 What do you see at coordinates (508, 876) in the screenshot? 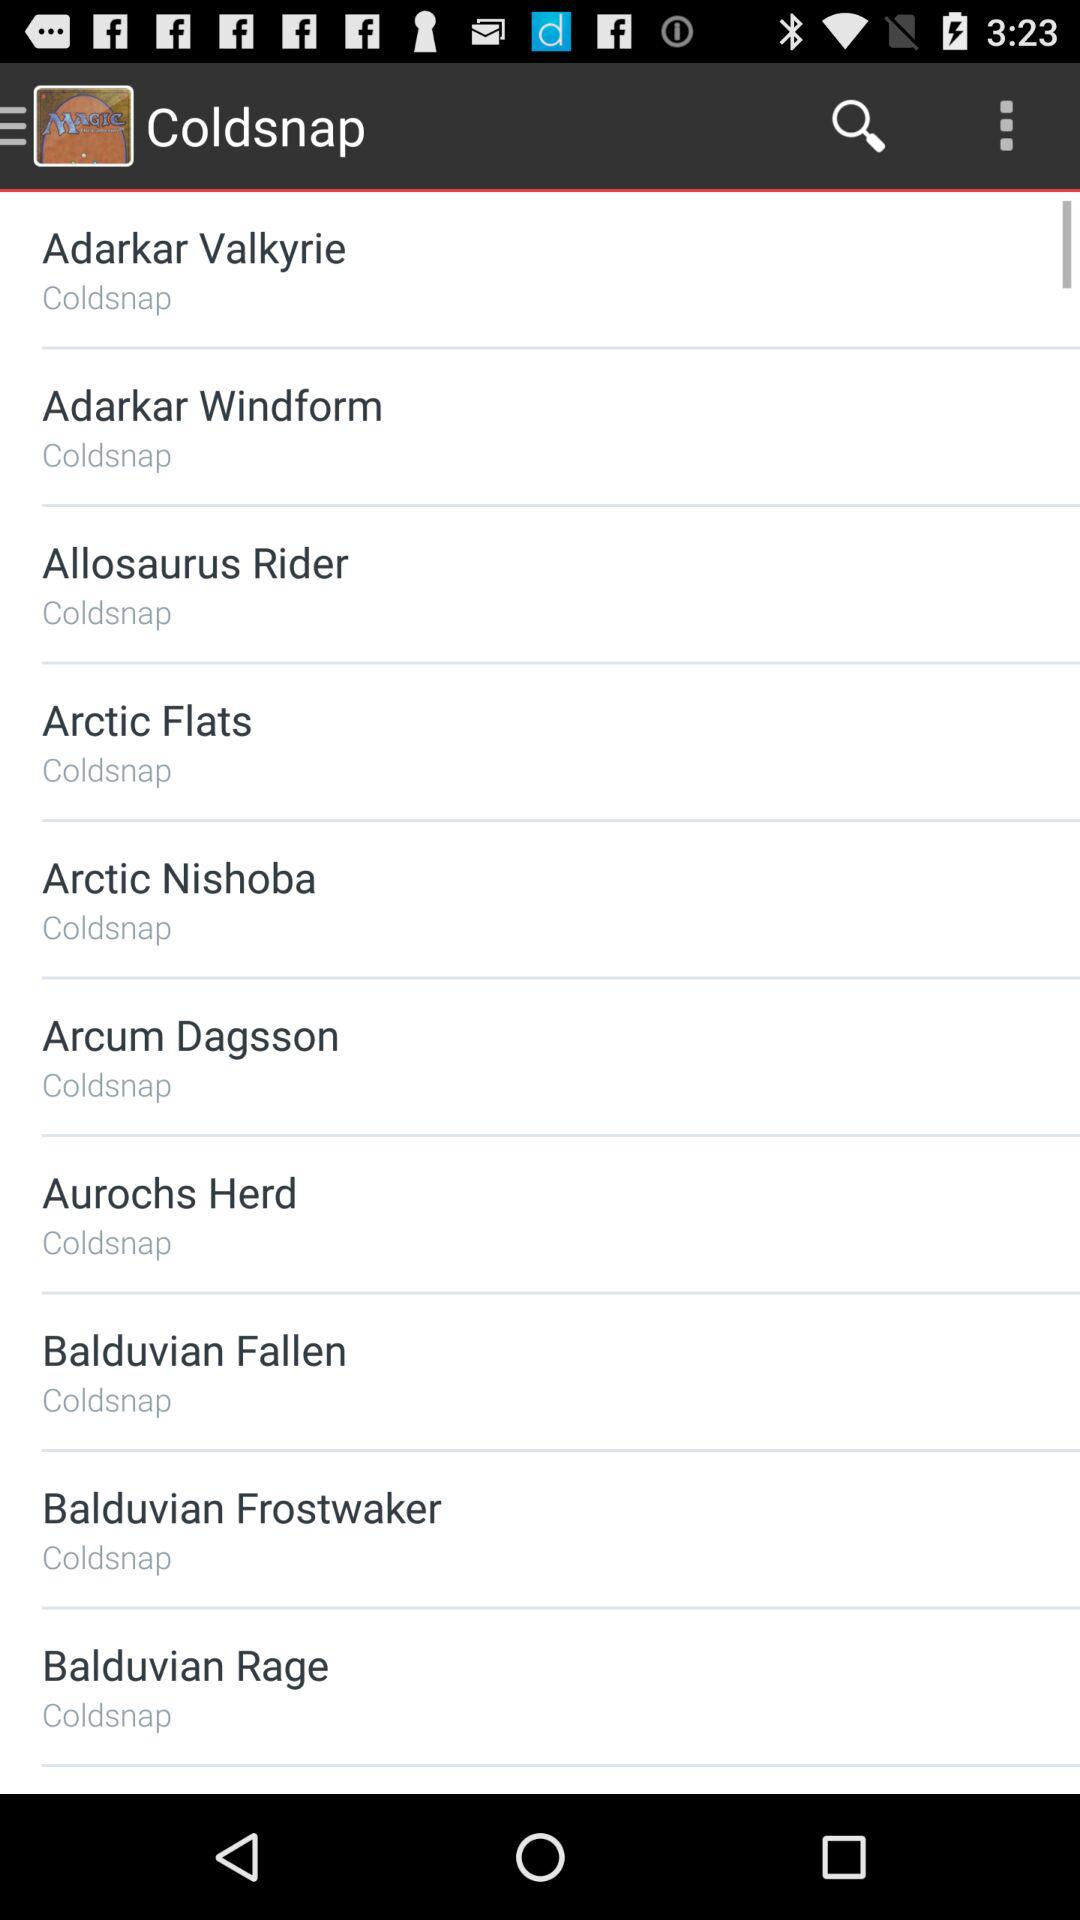
I see `open icon above coldsnap item` at bounding box center [508, 876].